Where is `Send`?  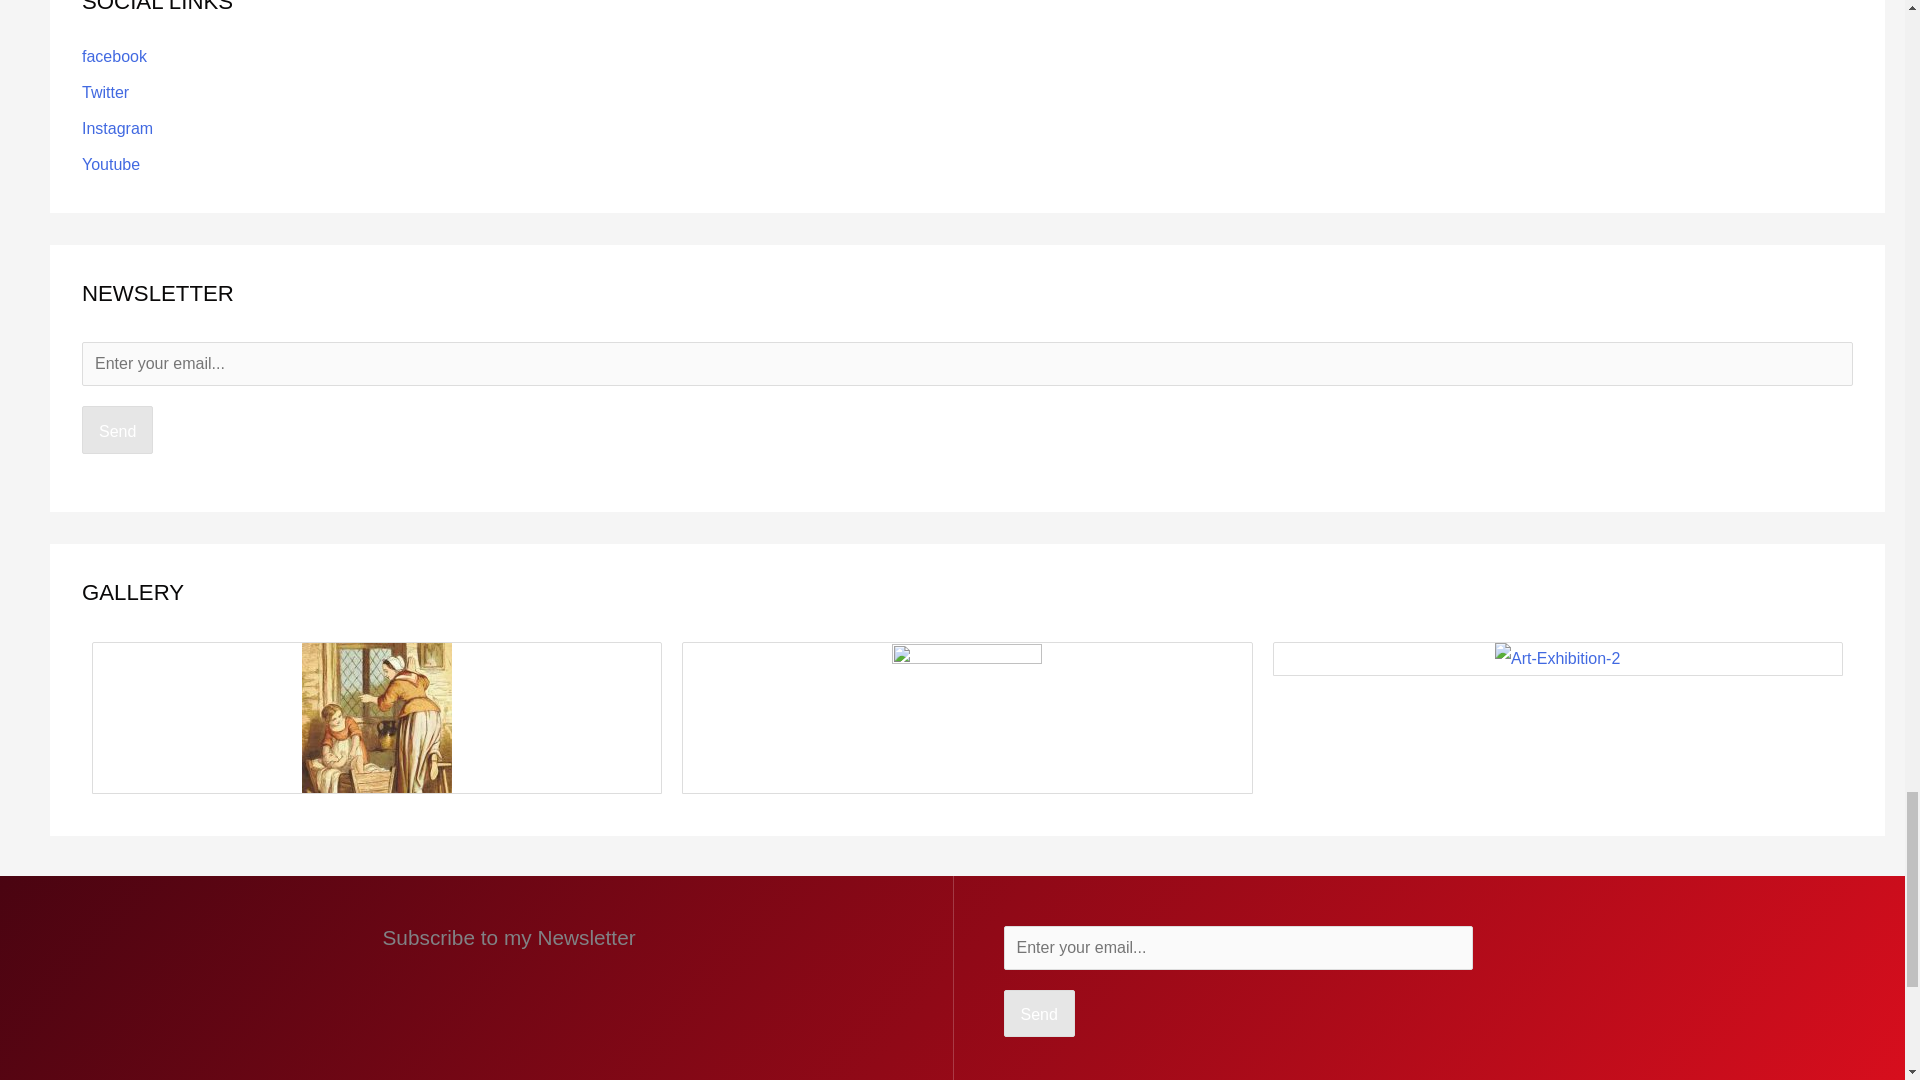 Send is located at coordinates (118, 430).